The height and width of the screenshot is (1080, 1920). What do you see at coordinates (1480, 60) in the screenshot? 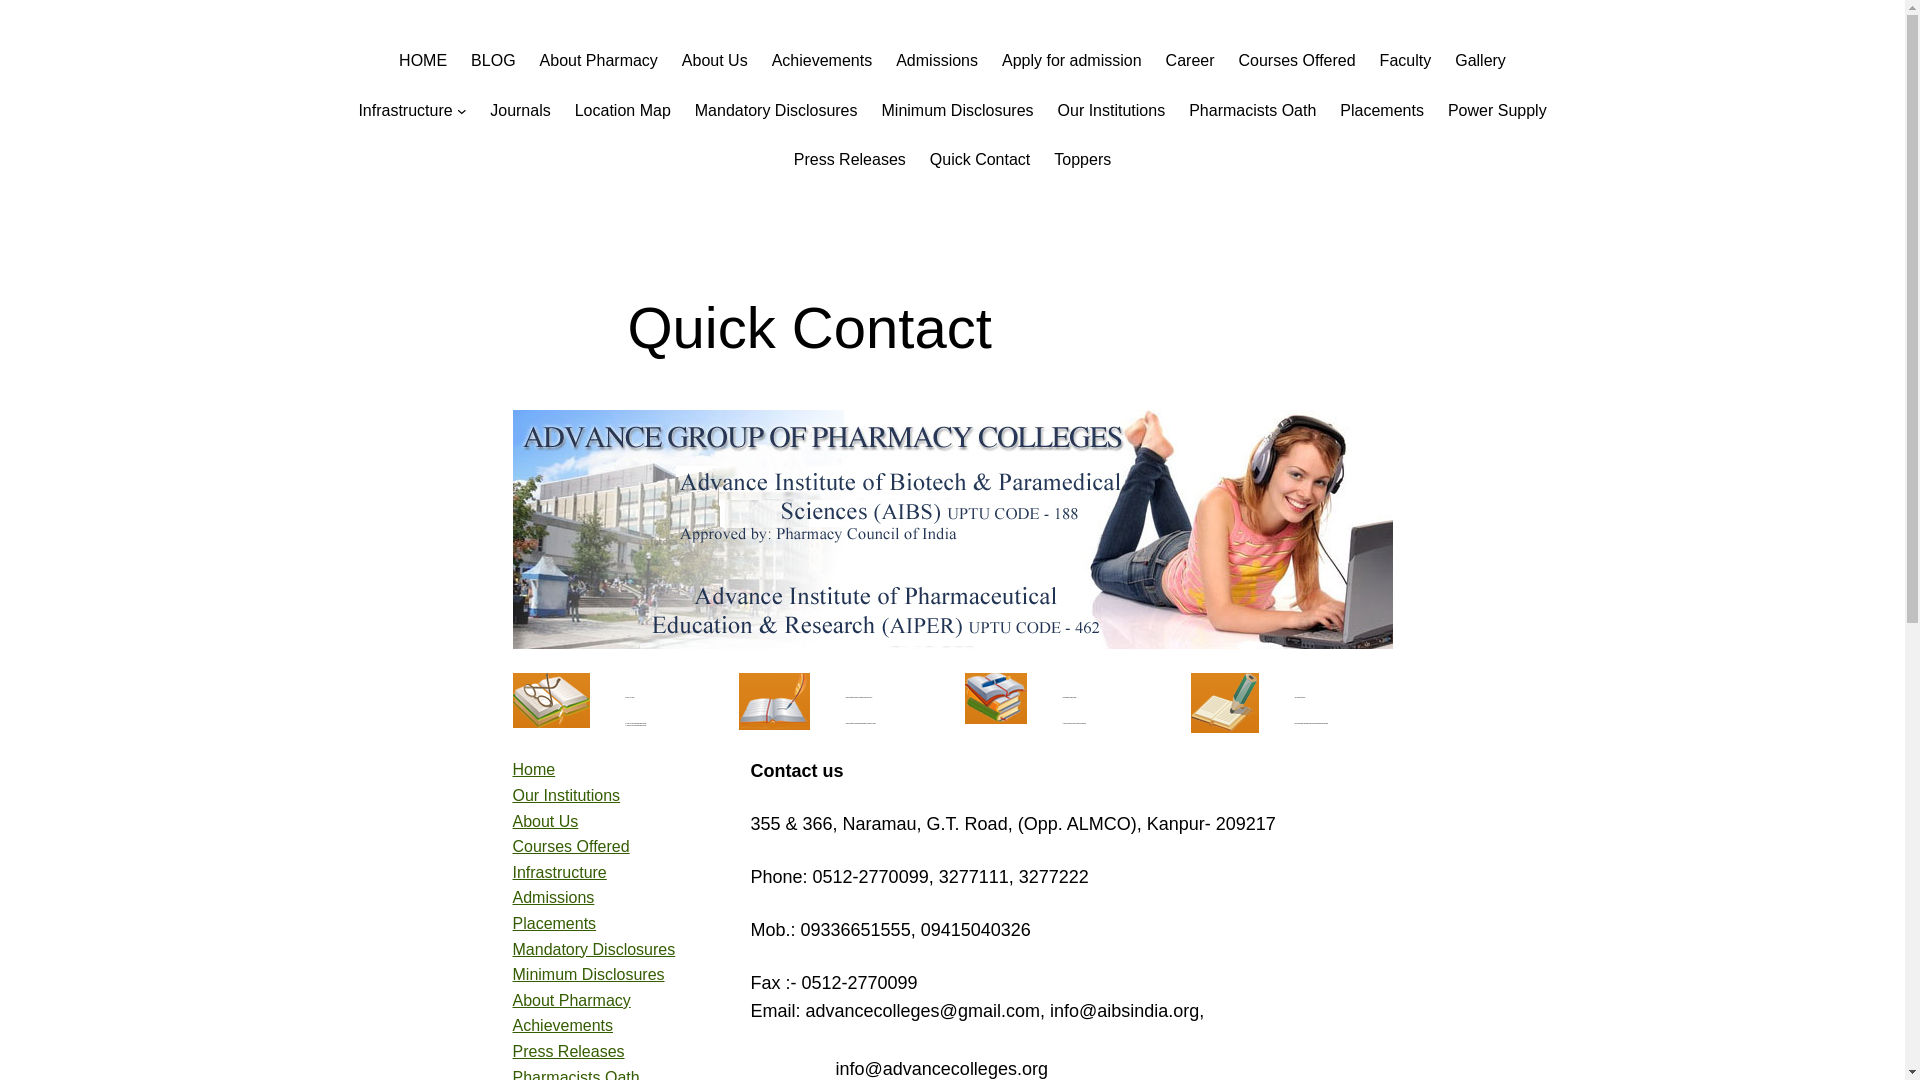
I see `Gallery` at bounding box center [1480, 60].